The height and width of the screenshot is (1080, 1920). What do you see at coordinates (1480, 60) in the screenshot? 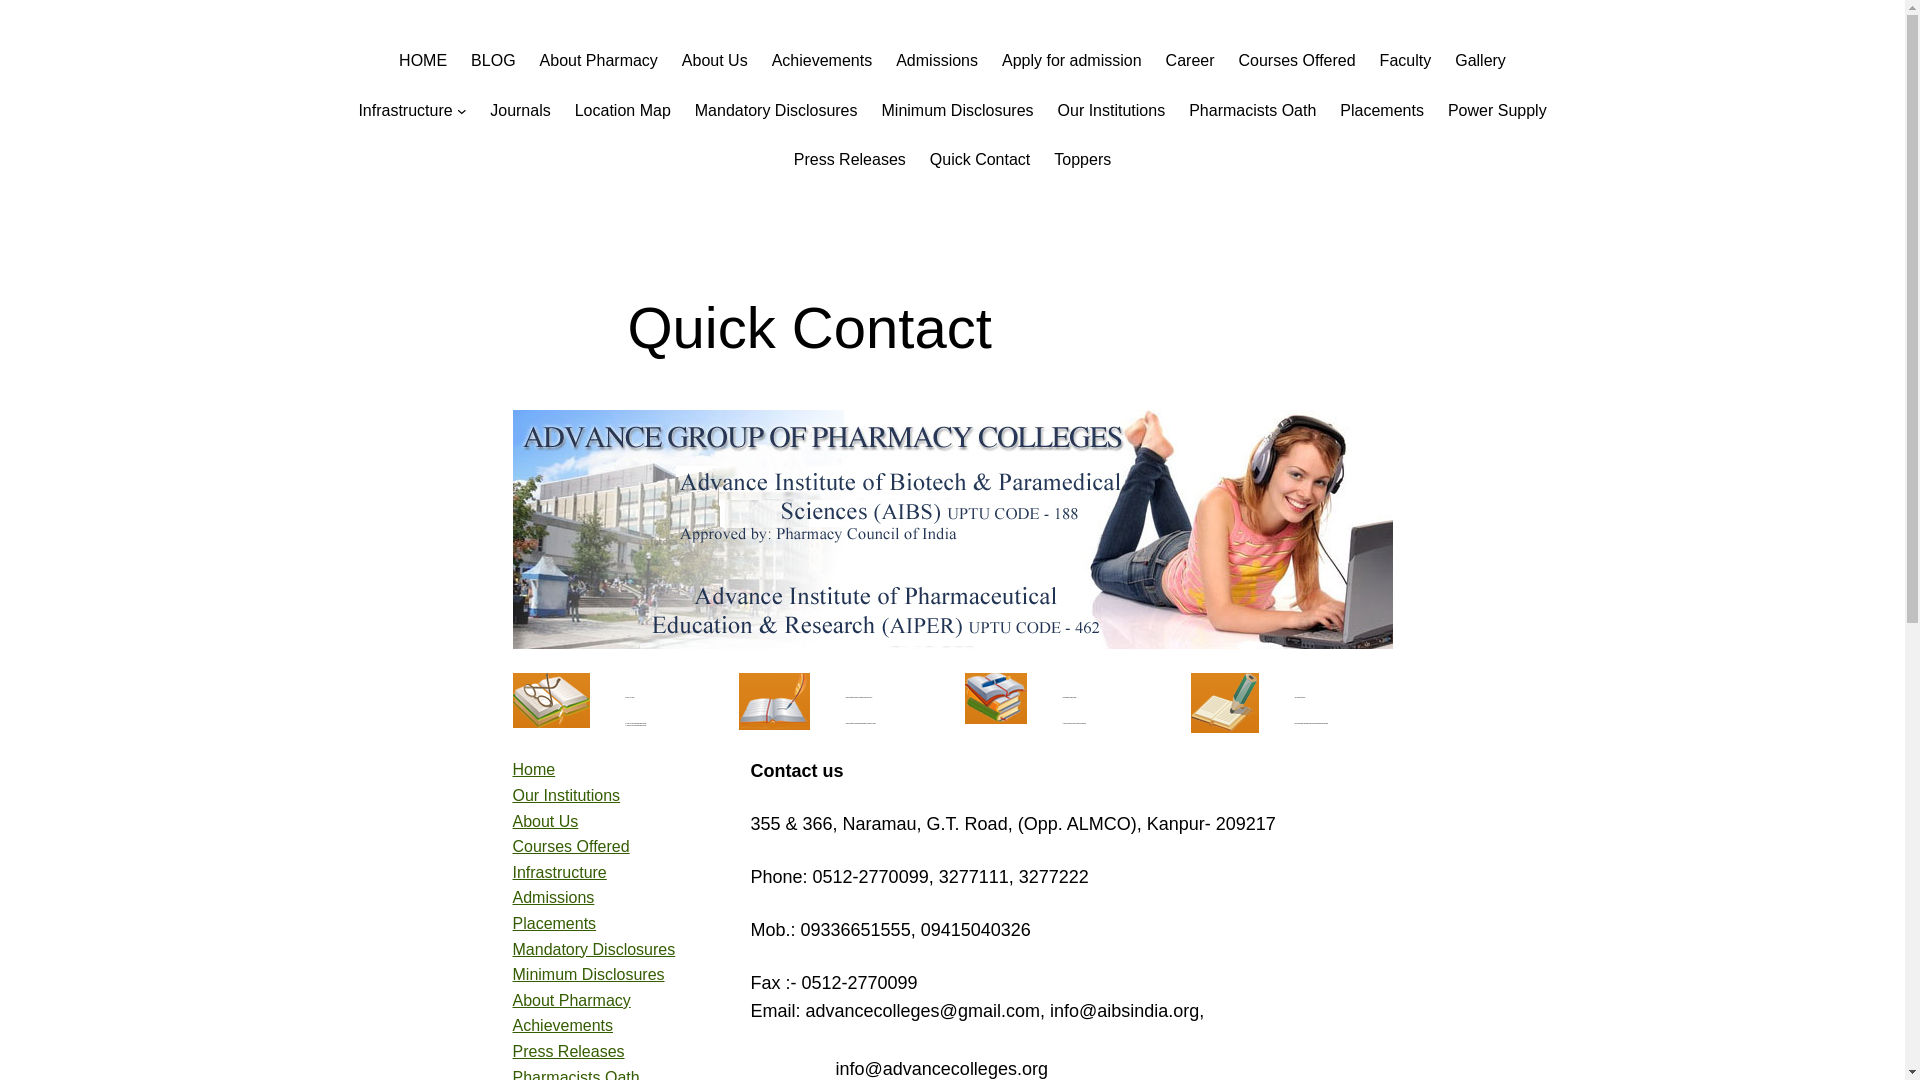
I see `Gallery` at bounding box center [1480, 60].